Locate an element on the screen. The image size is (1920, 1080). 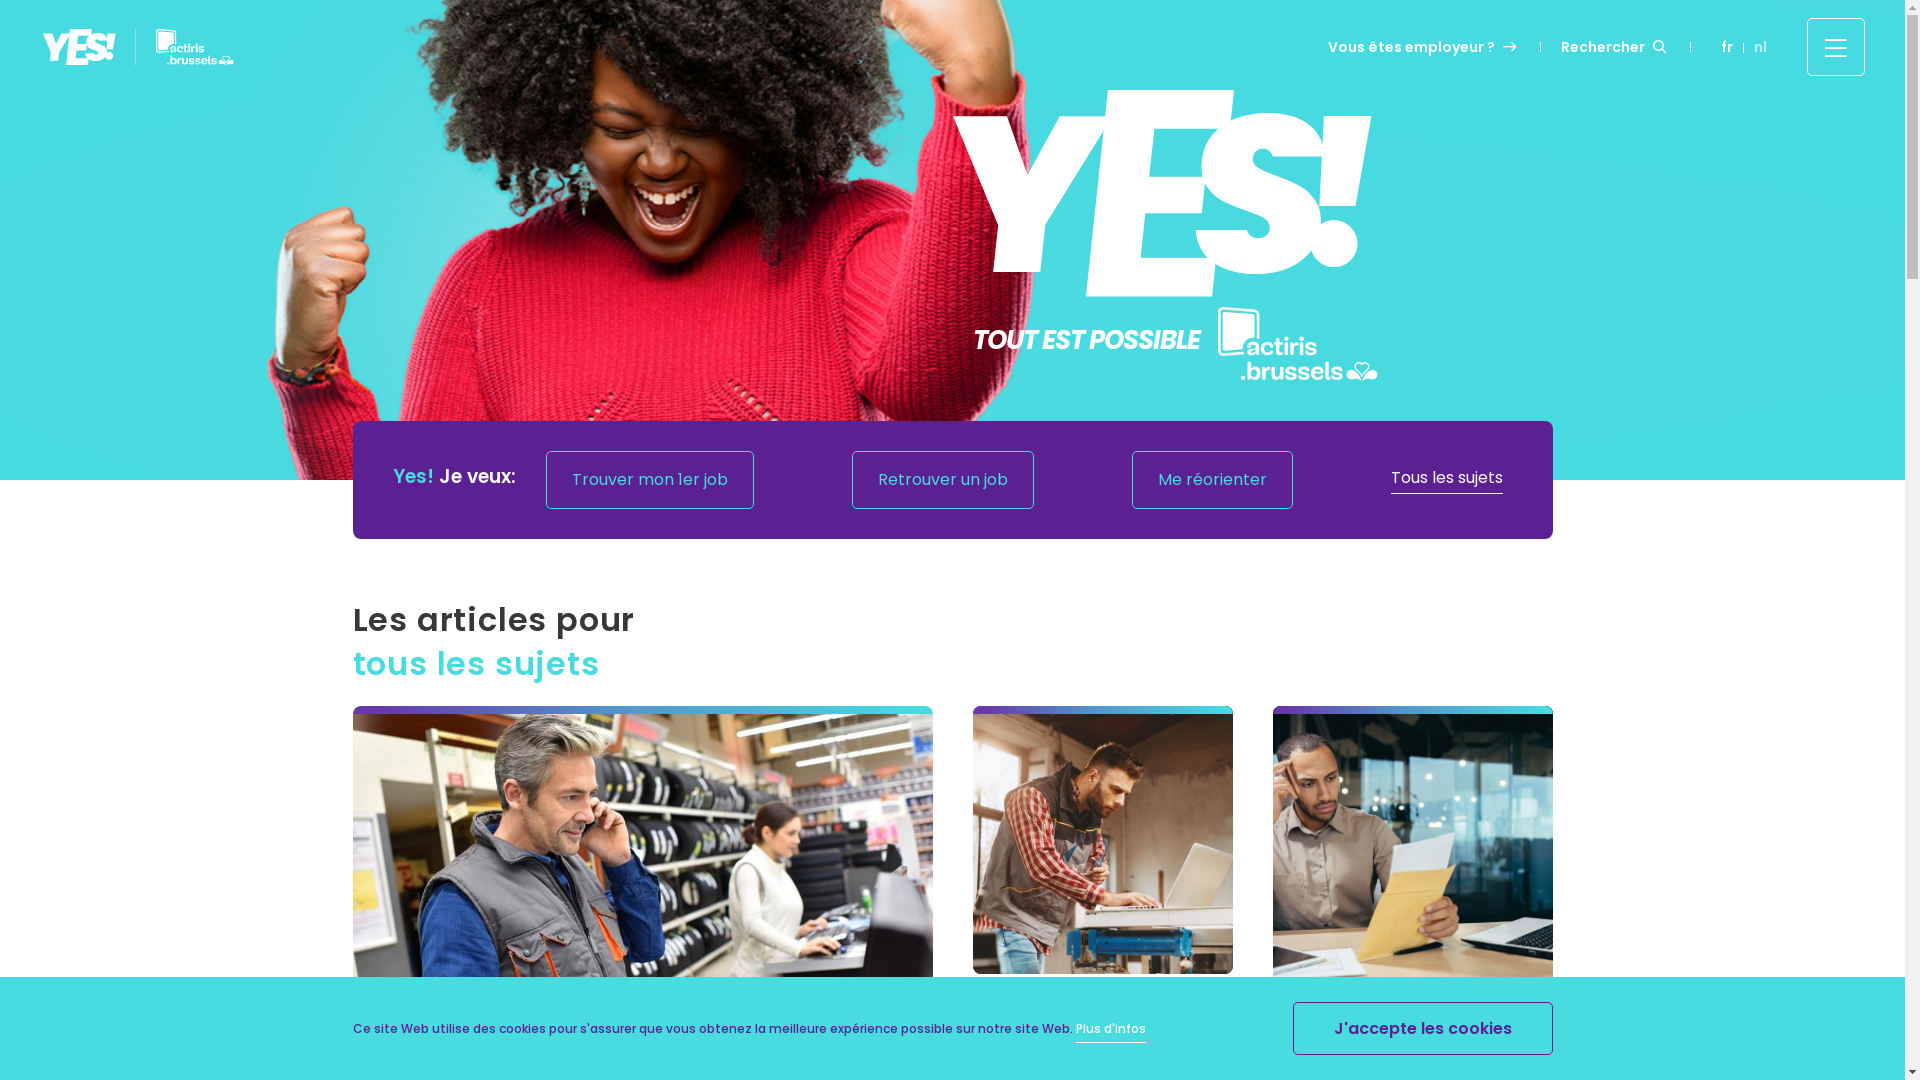
Plus d'infos is located at coordinates (1111, 1032).